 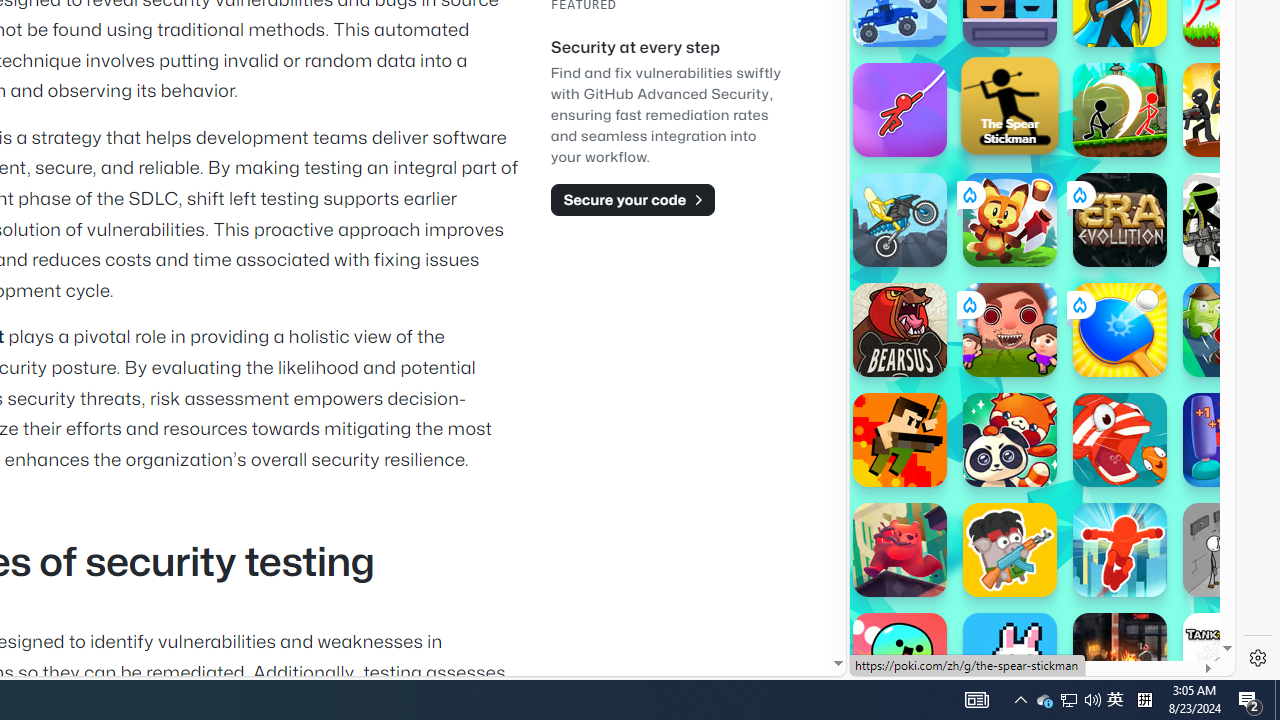 I want to click on Ping Pong Go! Ping Pong Go!, so click(x=1120, y=330).